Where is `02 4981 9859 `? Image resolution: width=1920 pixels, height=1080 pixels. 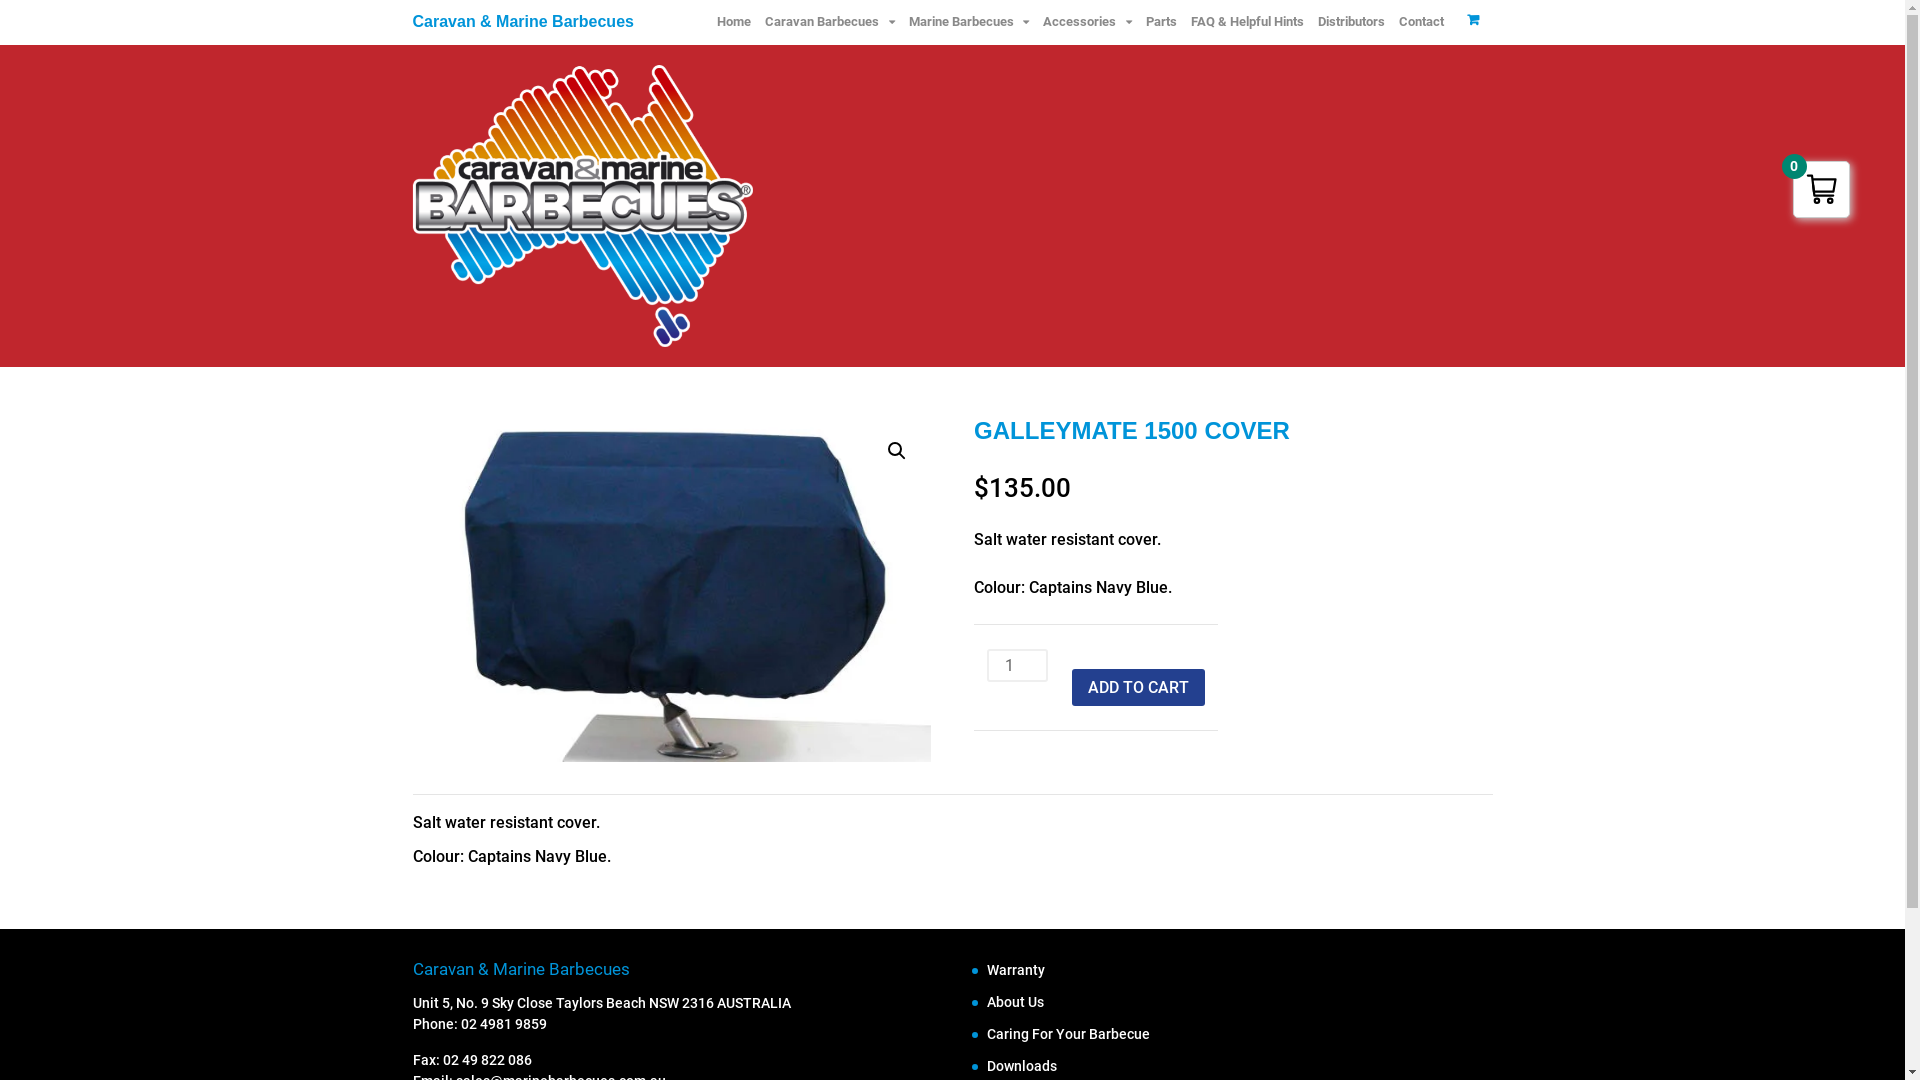 02 4981 9859  is located at coordinates (504, 1024).